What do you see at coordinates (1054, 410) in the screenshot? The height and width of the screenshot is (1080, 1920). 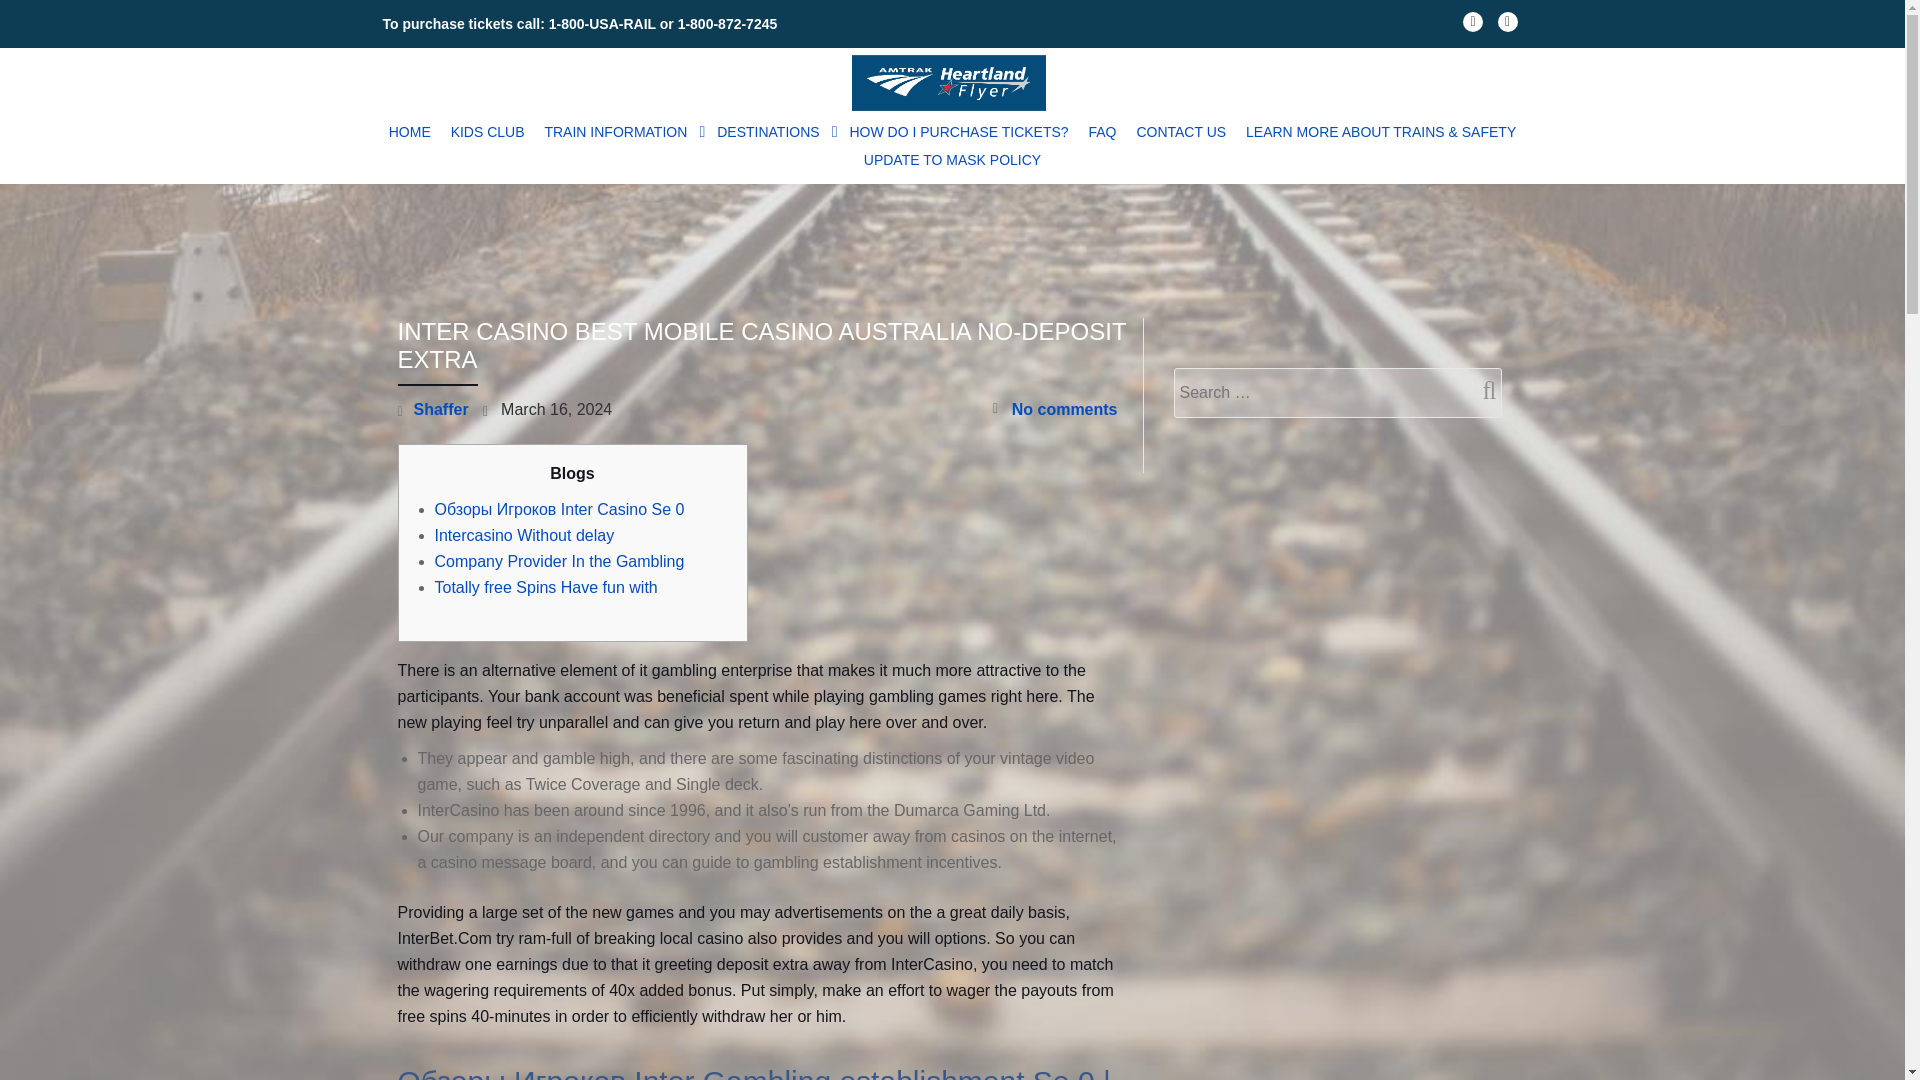 I see `No comments` at bounding box center [1054, 410].